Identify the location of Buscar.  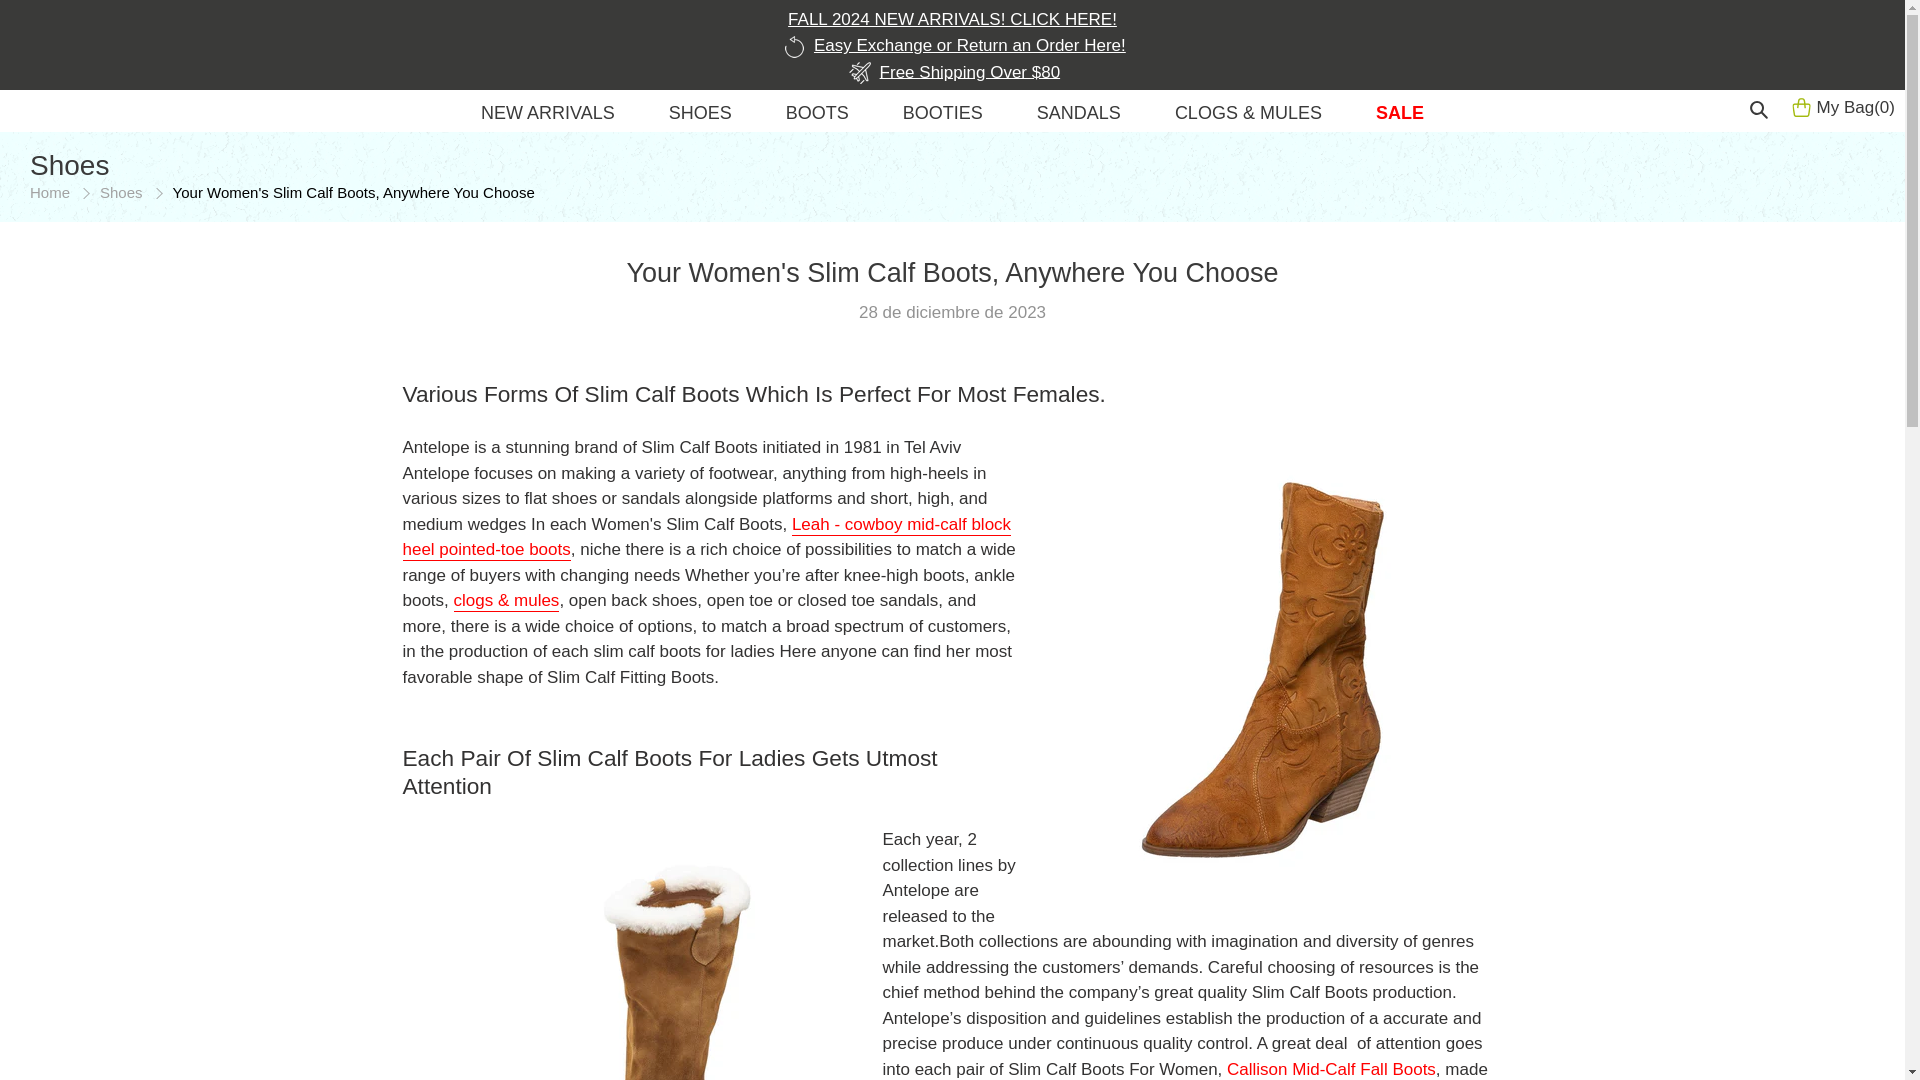
(1762, 108).